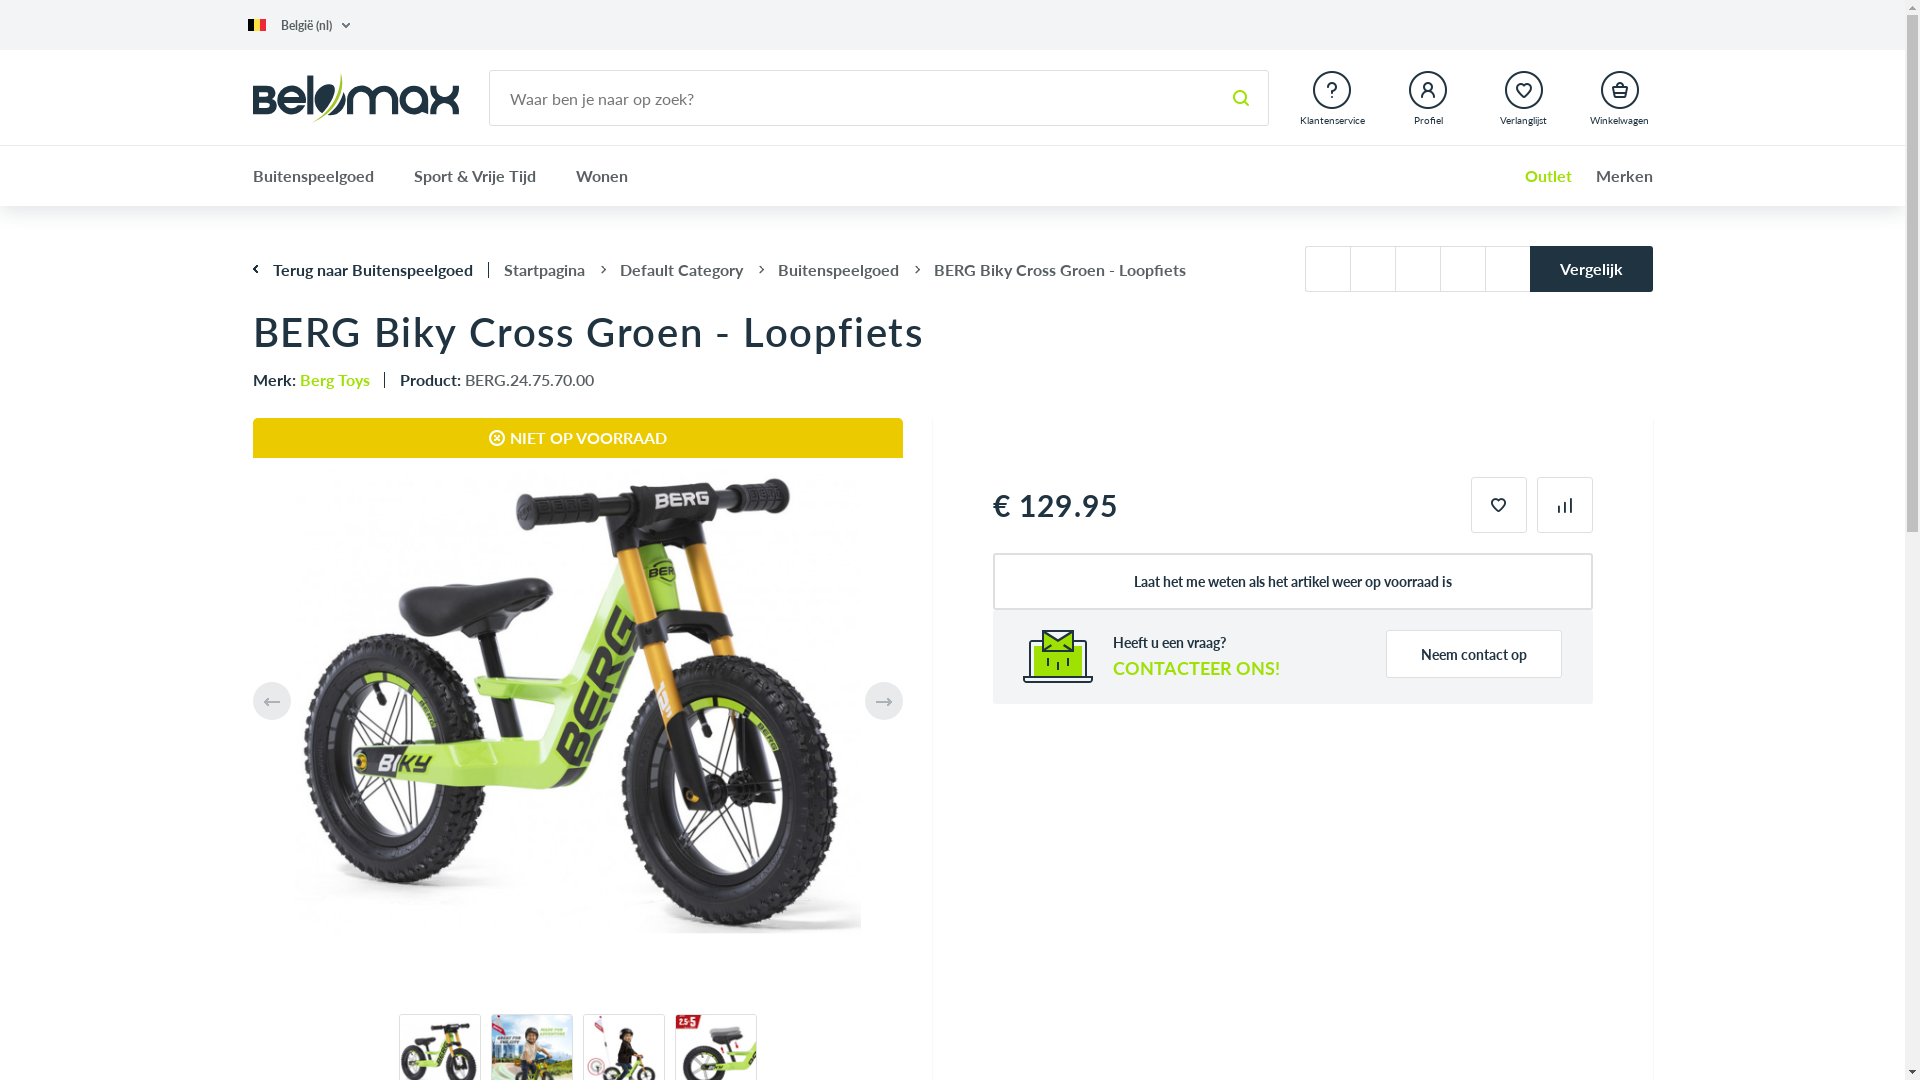 Image resolution: width=1920 pixels, height=1080 pixels. What do you see at coordinates (838, 270) in the screenshot?
I see `Buitenspeelgoed` at bounding box center [838, 270].